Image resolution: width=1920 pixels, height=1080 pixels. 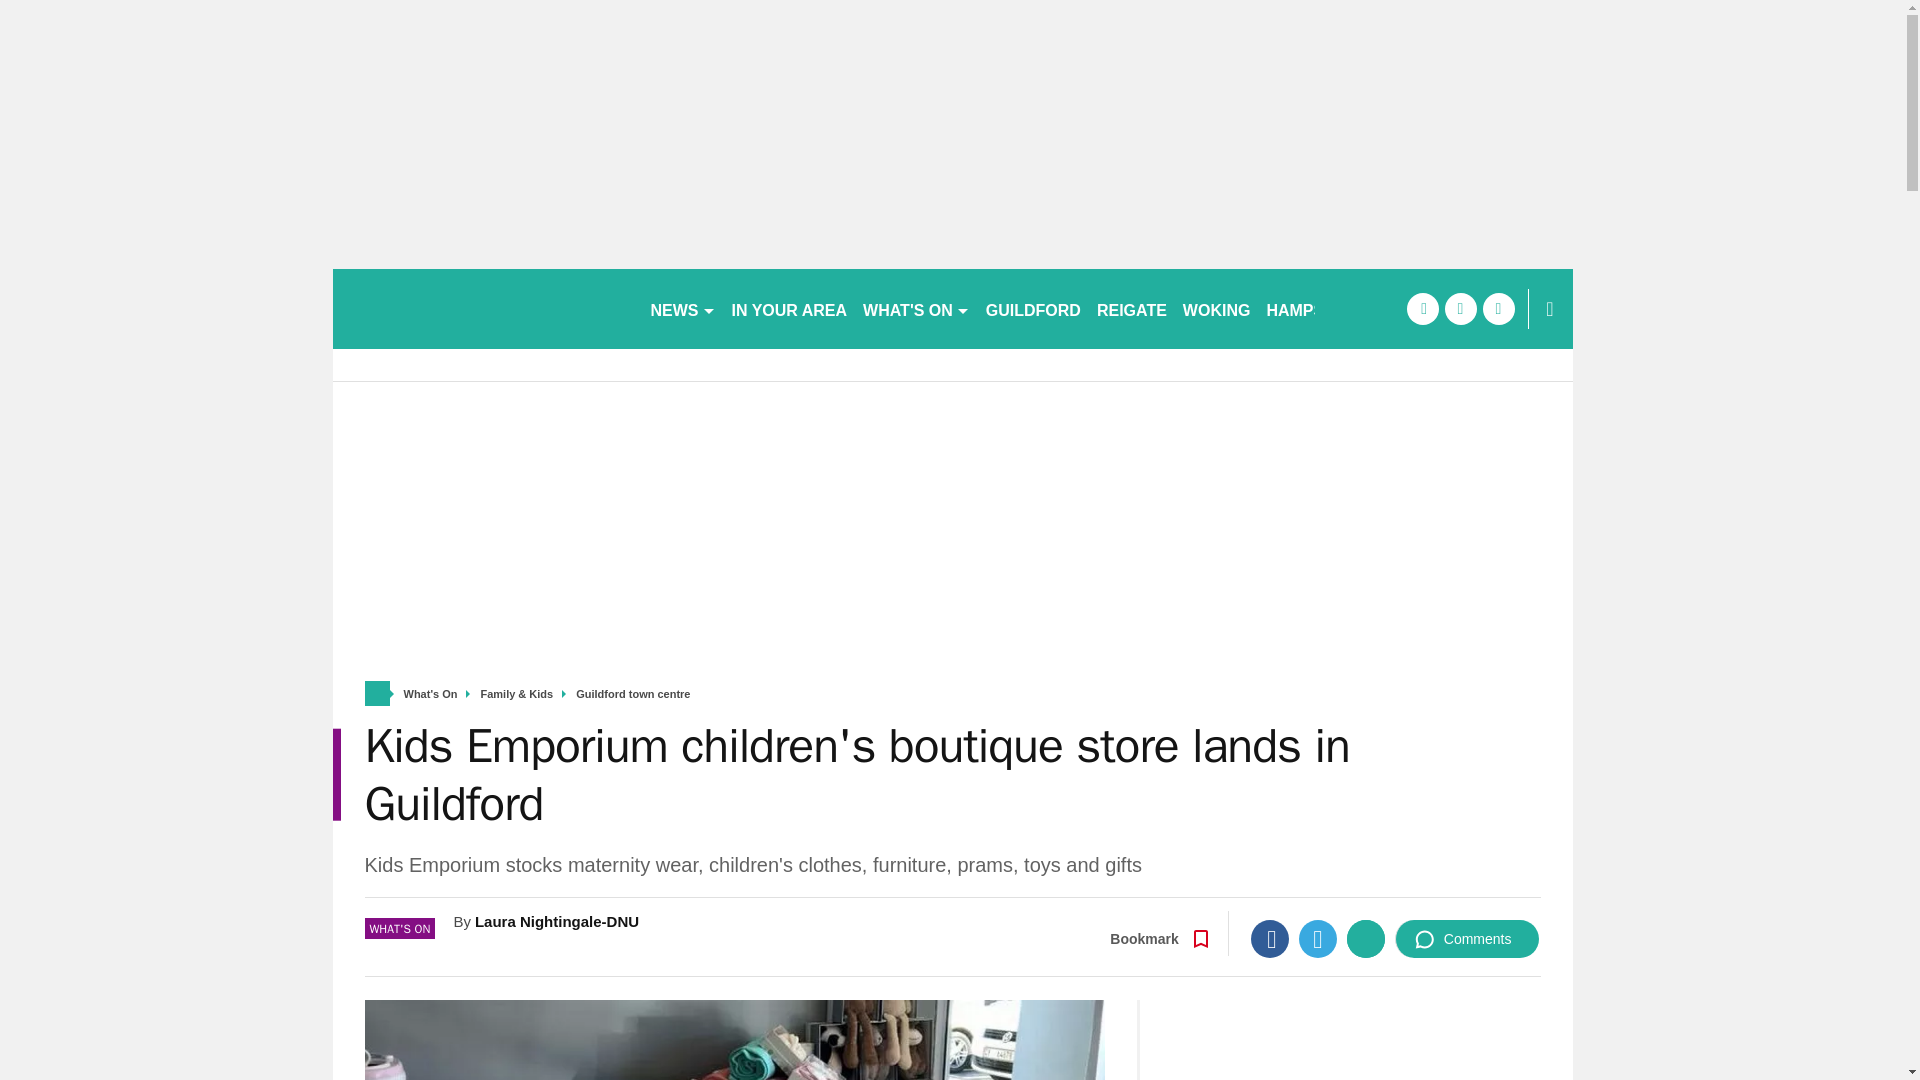 What do you see at coordinates (1467, 938) in the screenshot?
I see `Comments` at bounding box center [1467, 938].